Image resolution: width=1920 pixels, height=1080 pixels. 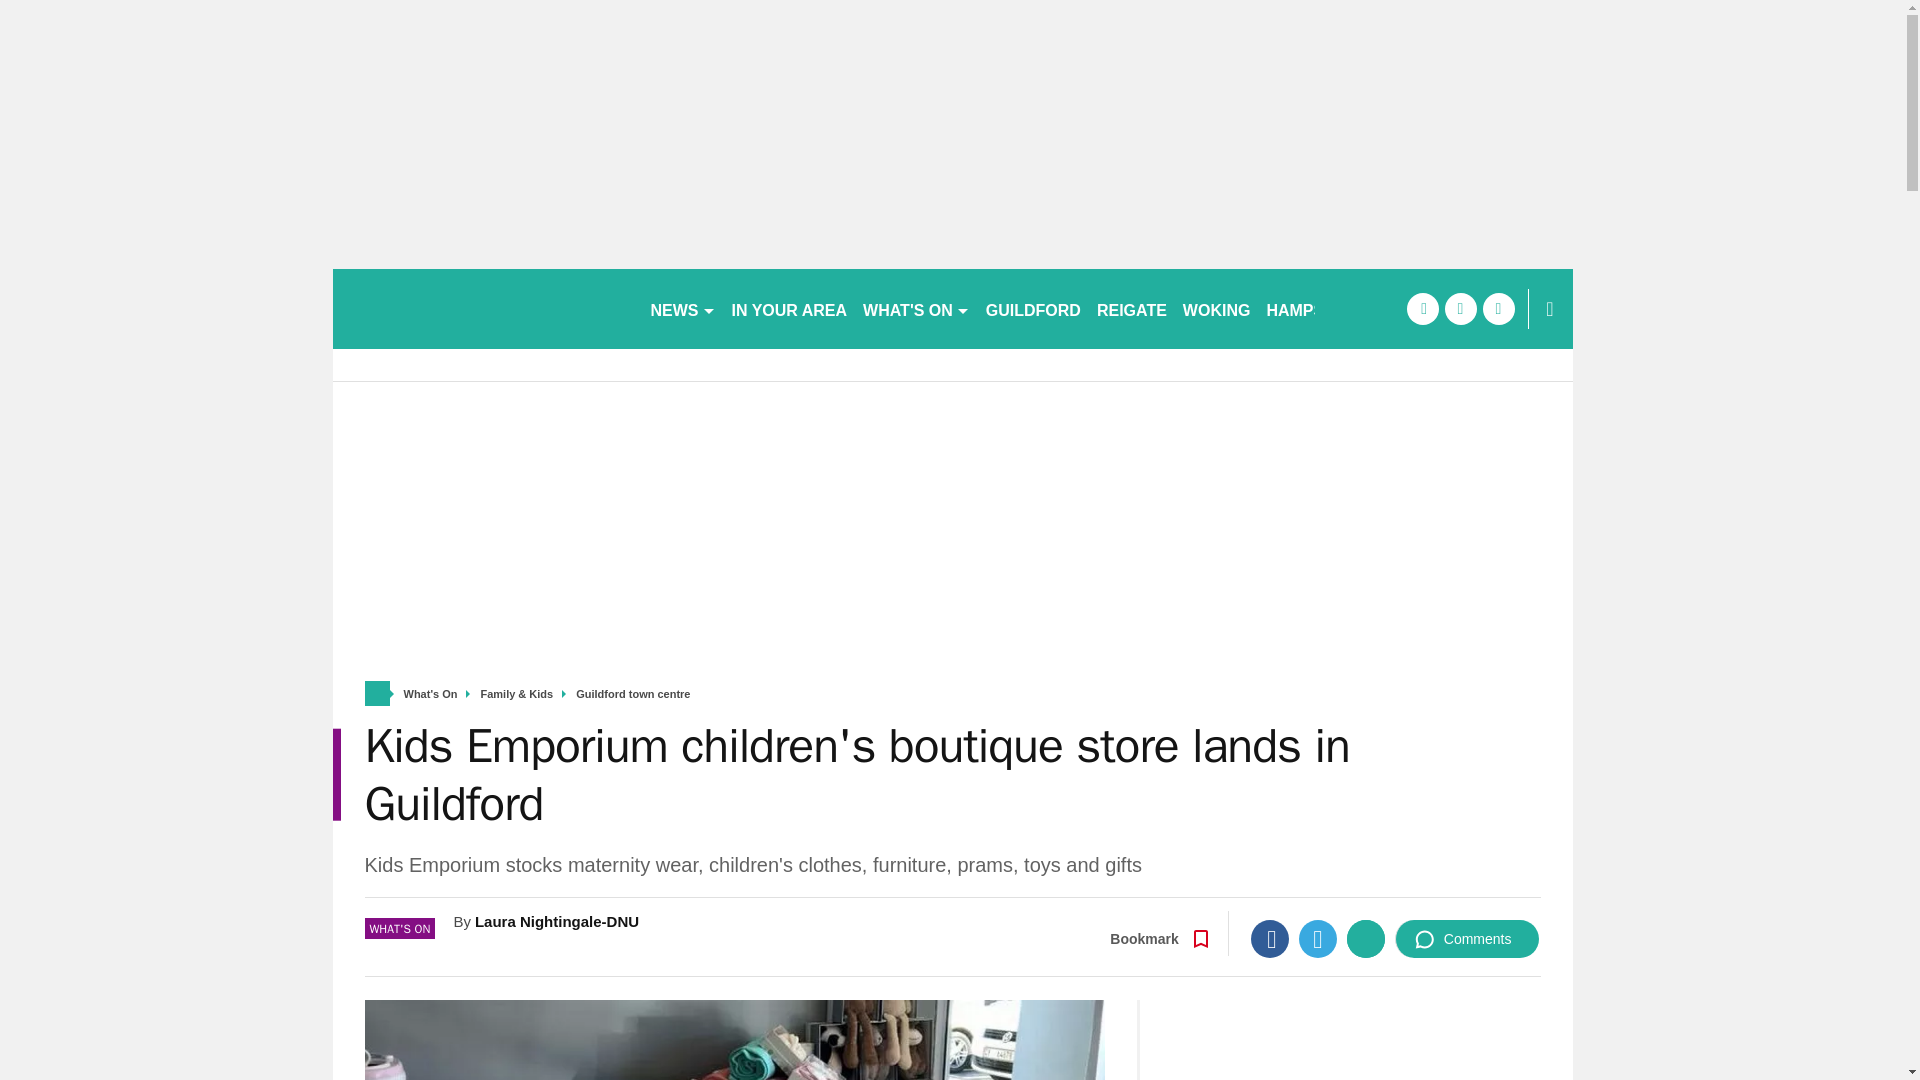 What do you see at coordinates (1467, 938) in the screenshot?
I see `Comments` at bounding box center [1467, 938].